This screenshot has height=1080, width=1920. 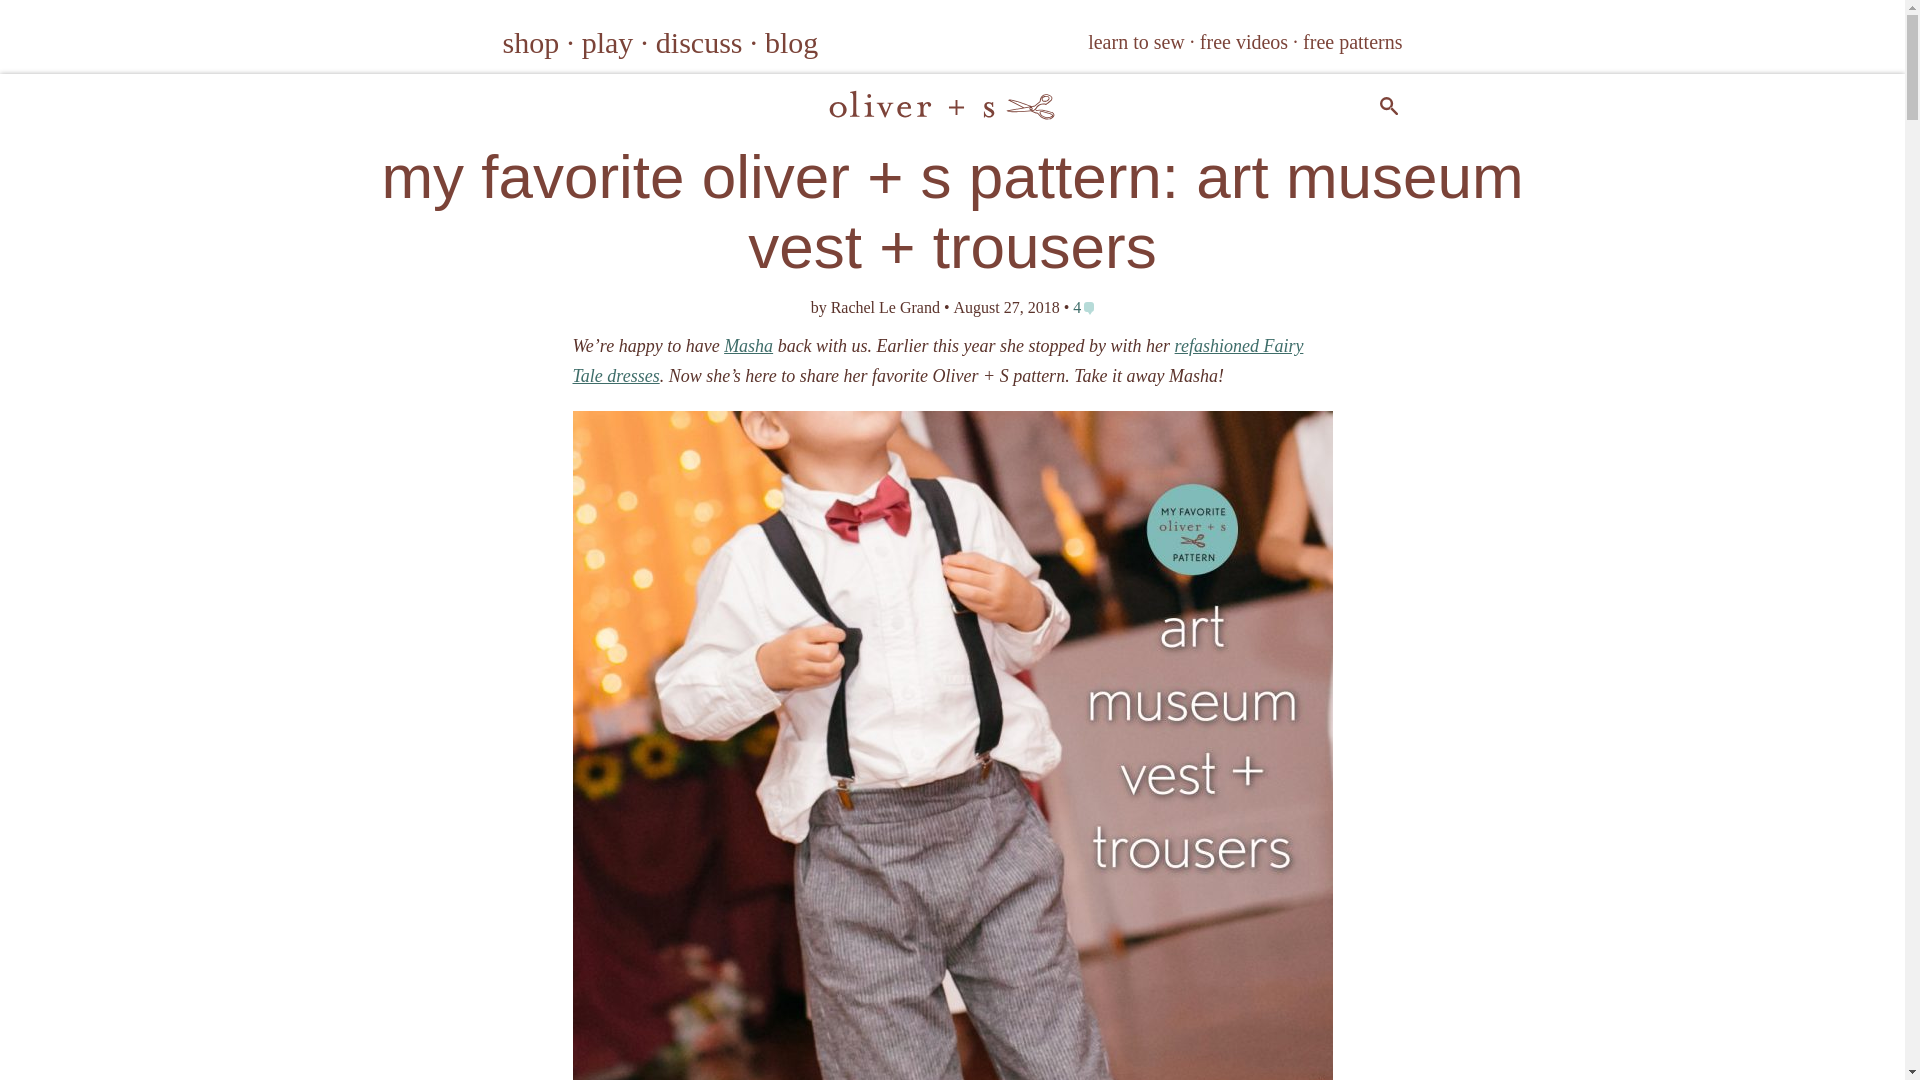 What do you see at coordinates (1136, 42) in the screenshot?
I see `learn to sew` at bounding box center [1136, 42].